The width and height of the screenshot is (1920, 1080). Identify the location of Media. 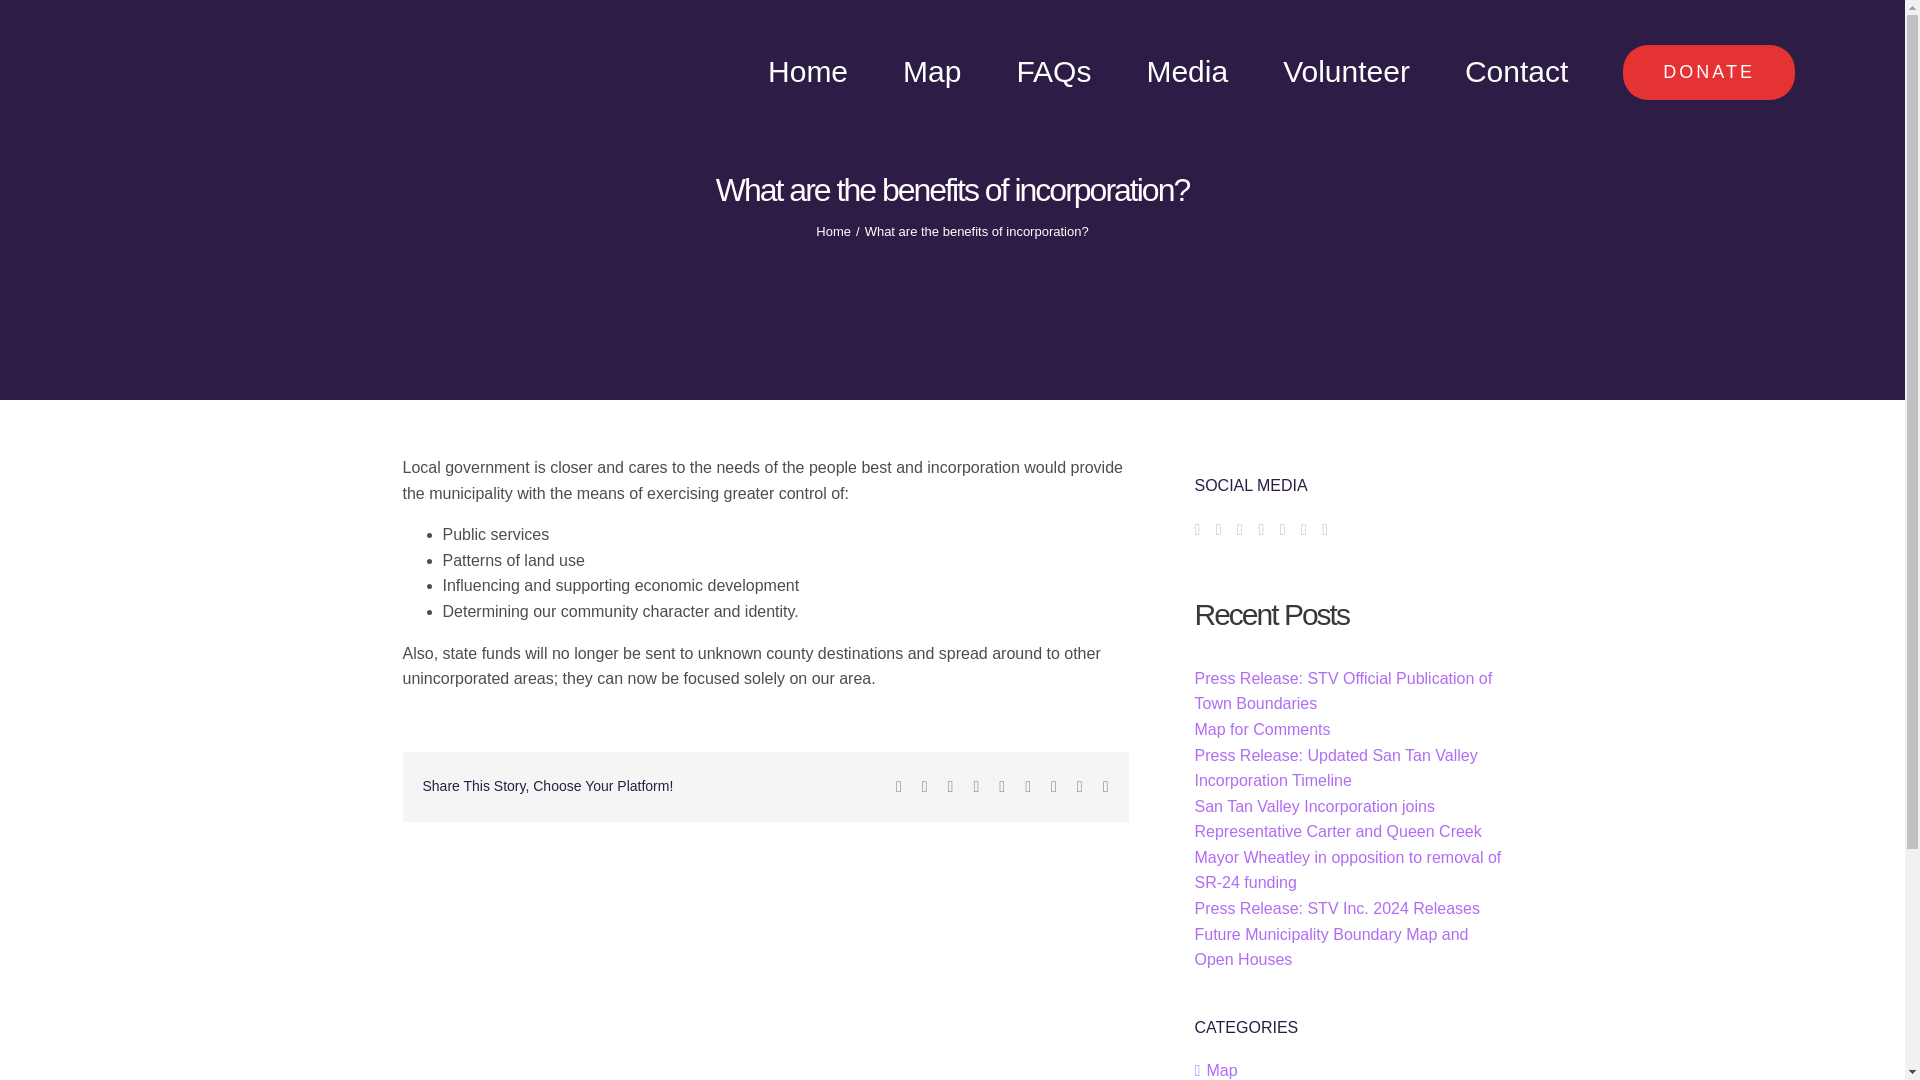
(1187, 72).